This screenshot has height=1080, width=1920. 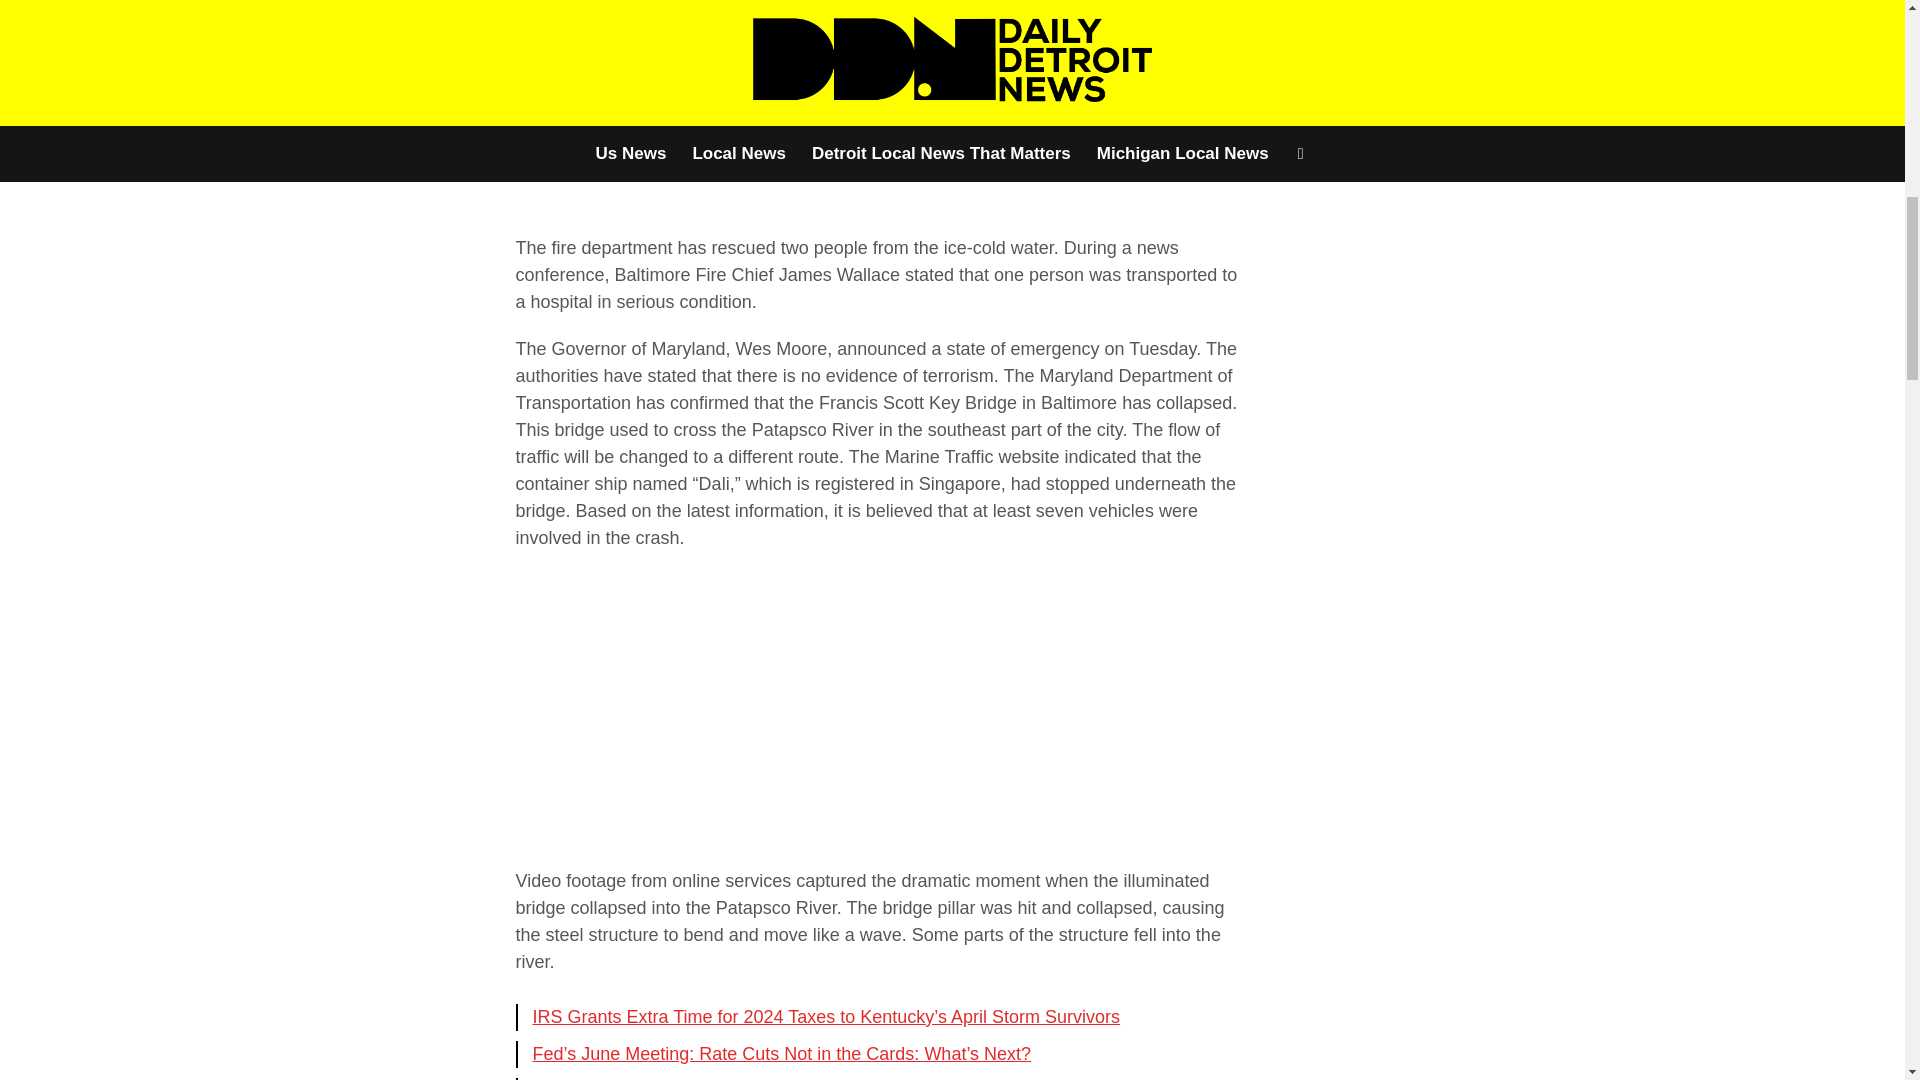 What do you see at coordinates (312, 31) in the screenshot?
I see `Facebook` at bounding box center [312, 31].